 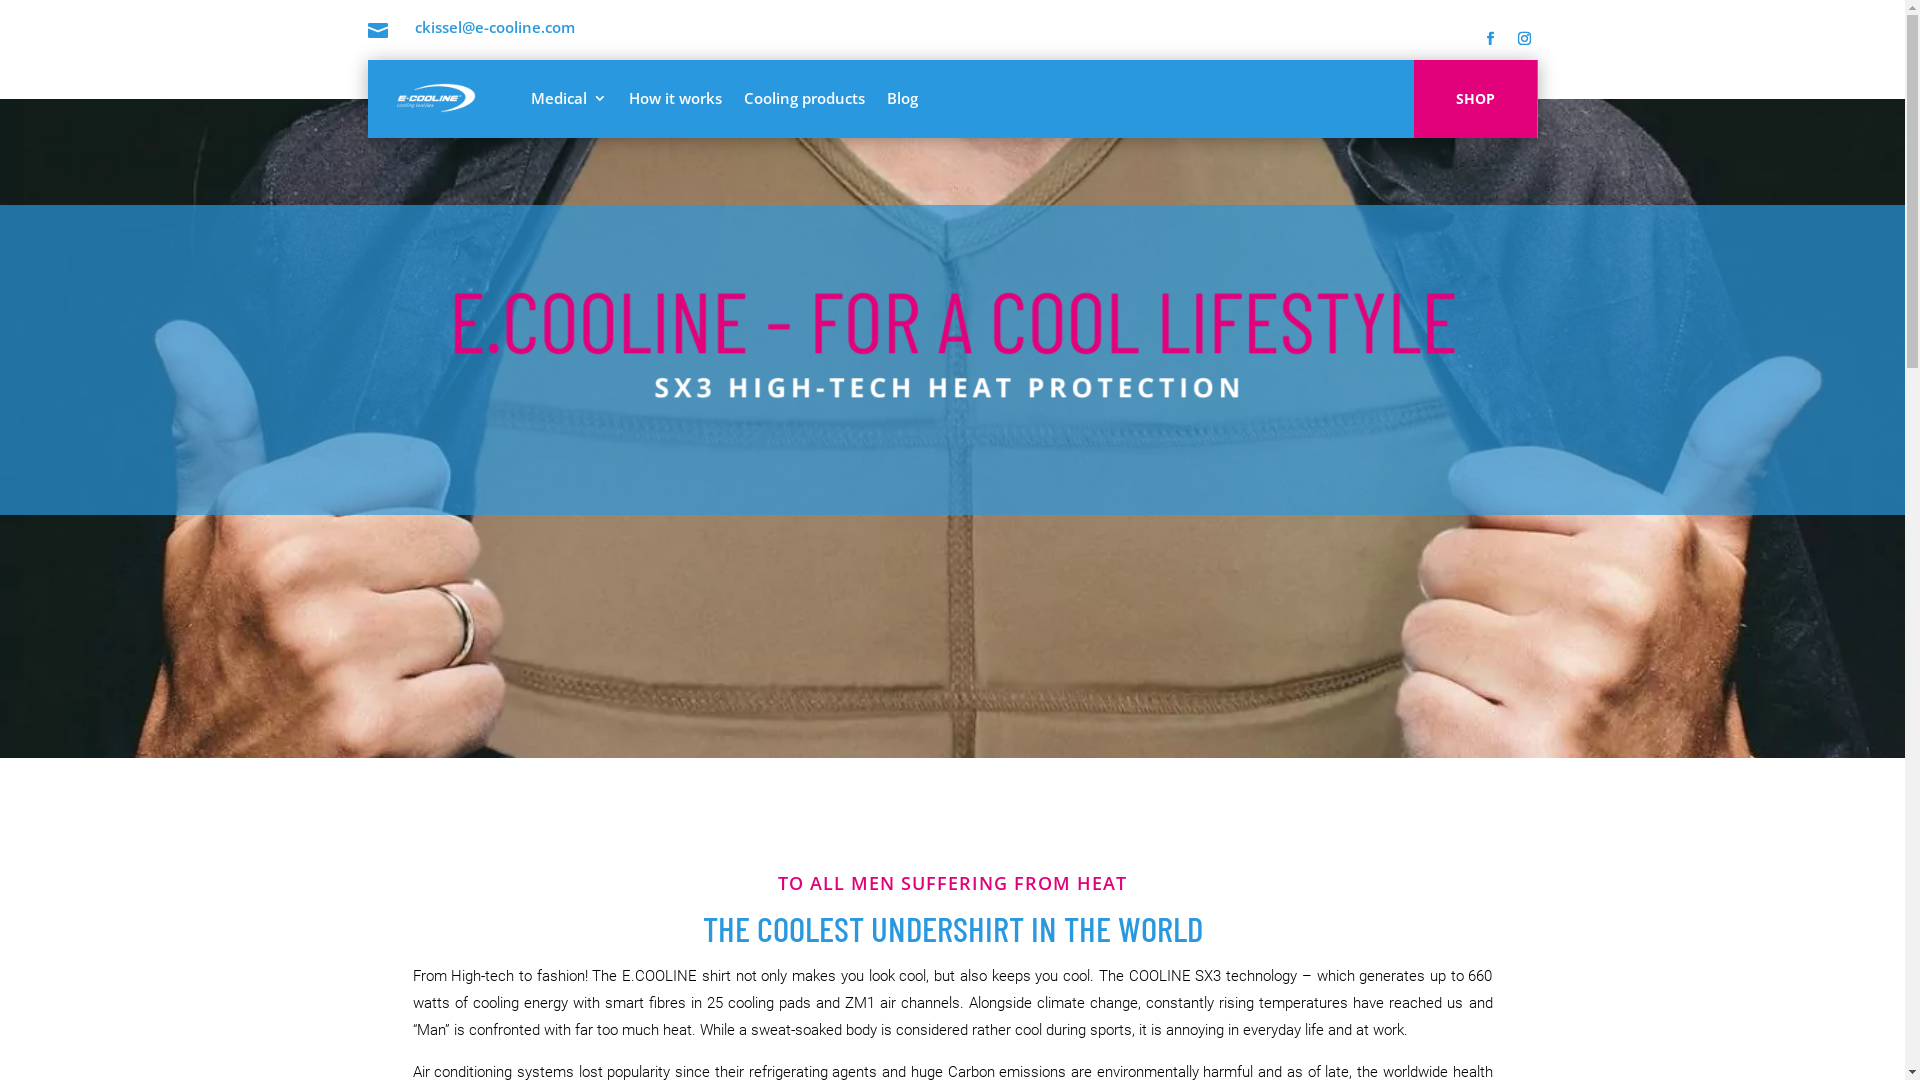 I want to click on Blog, so click(x=902, y=98).